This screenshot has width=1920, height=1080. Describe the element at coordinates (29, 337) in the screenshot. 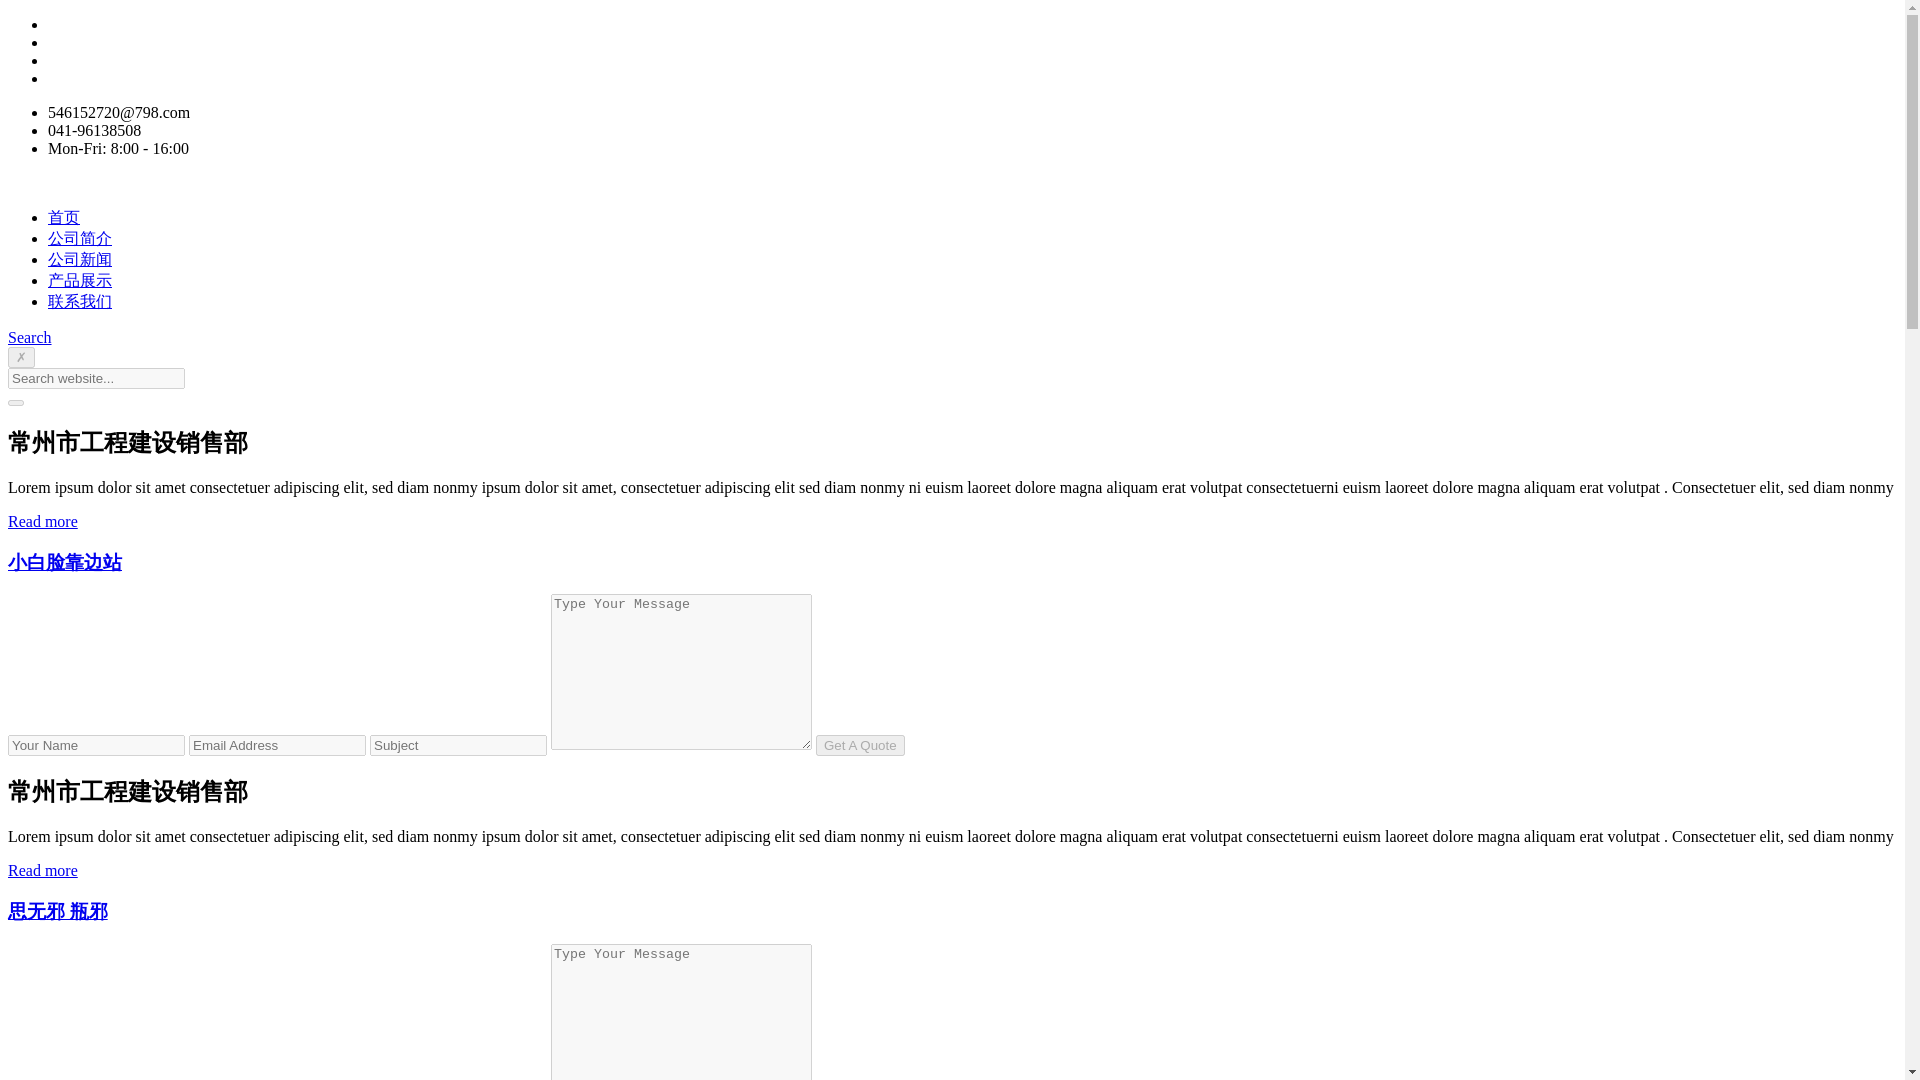

I see `Search` at that location.